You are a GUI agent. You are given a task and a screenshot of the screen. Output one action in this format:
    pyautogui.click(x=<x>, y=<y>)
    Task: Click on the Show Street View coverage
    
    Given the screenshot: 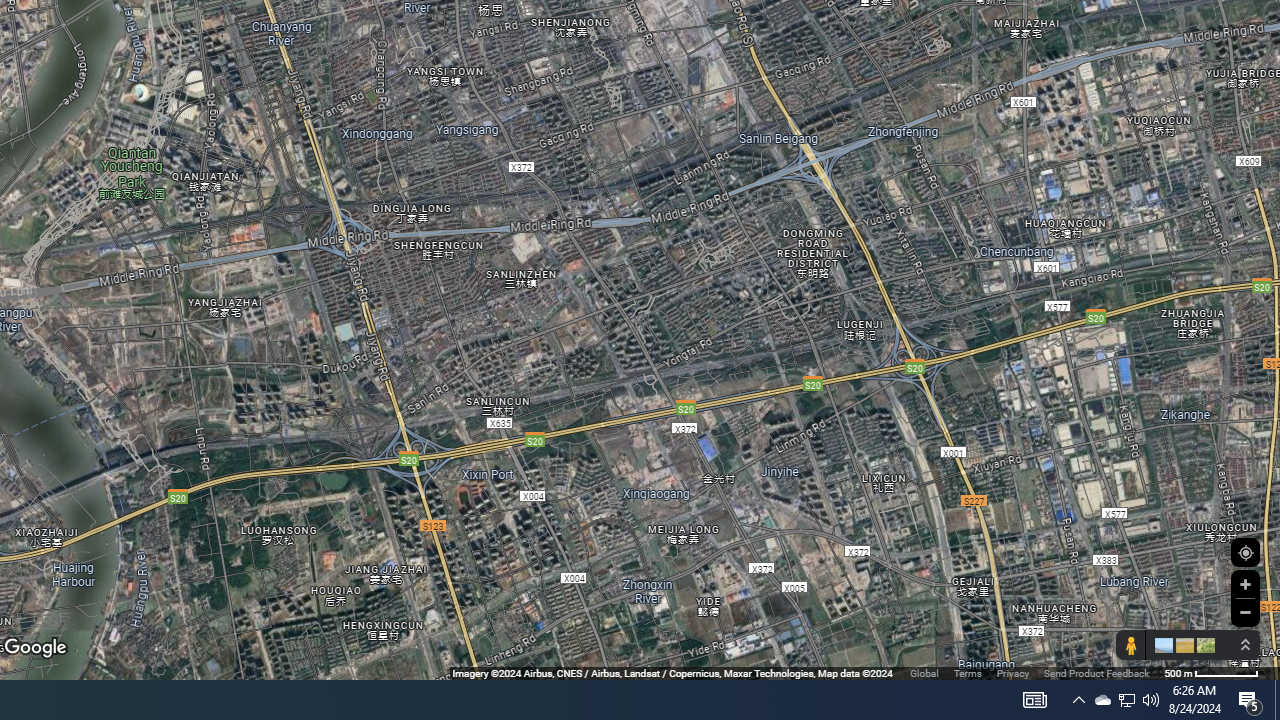 What is the action you would take?
    pyautogui.click(x=1130, y=645)
    